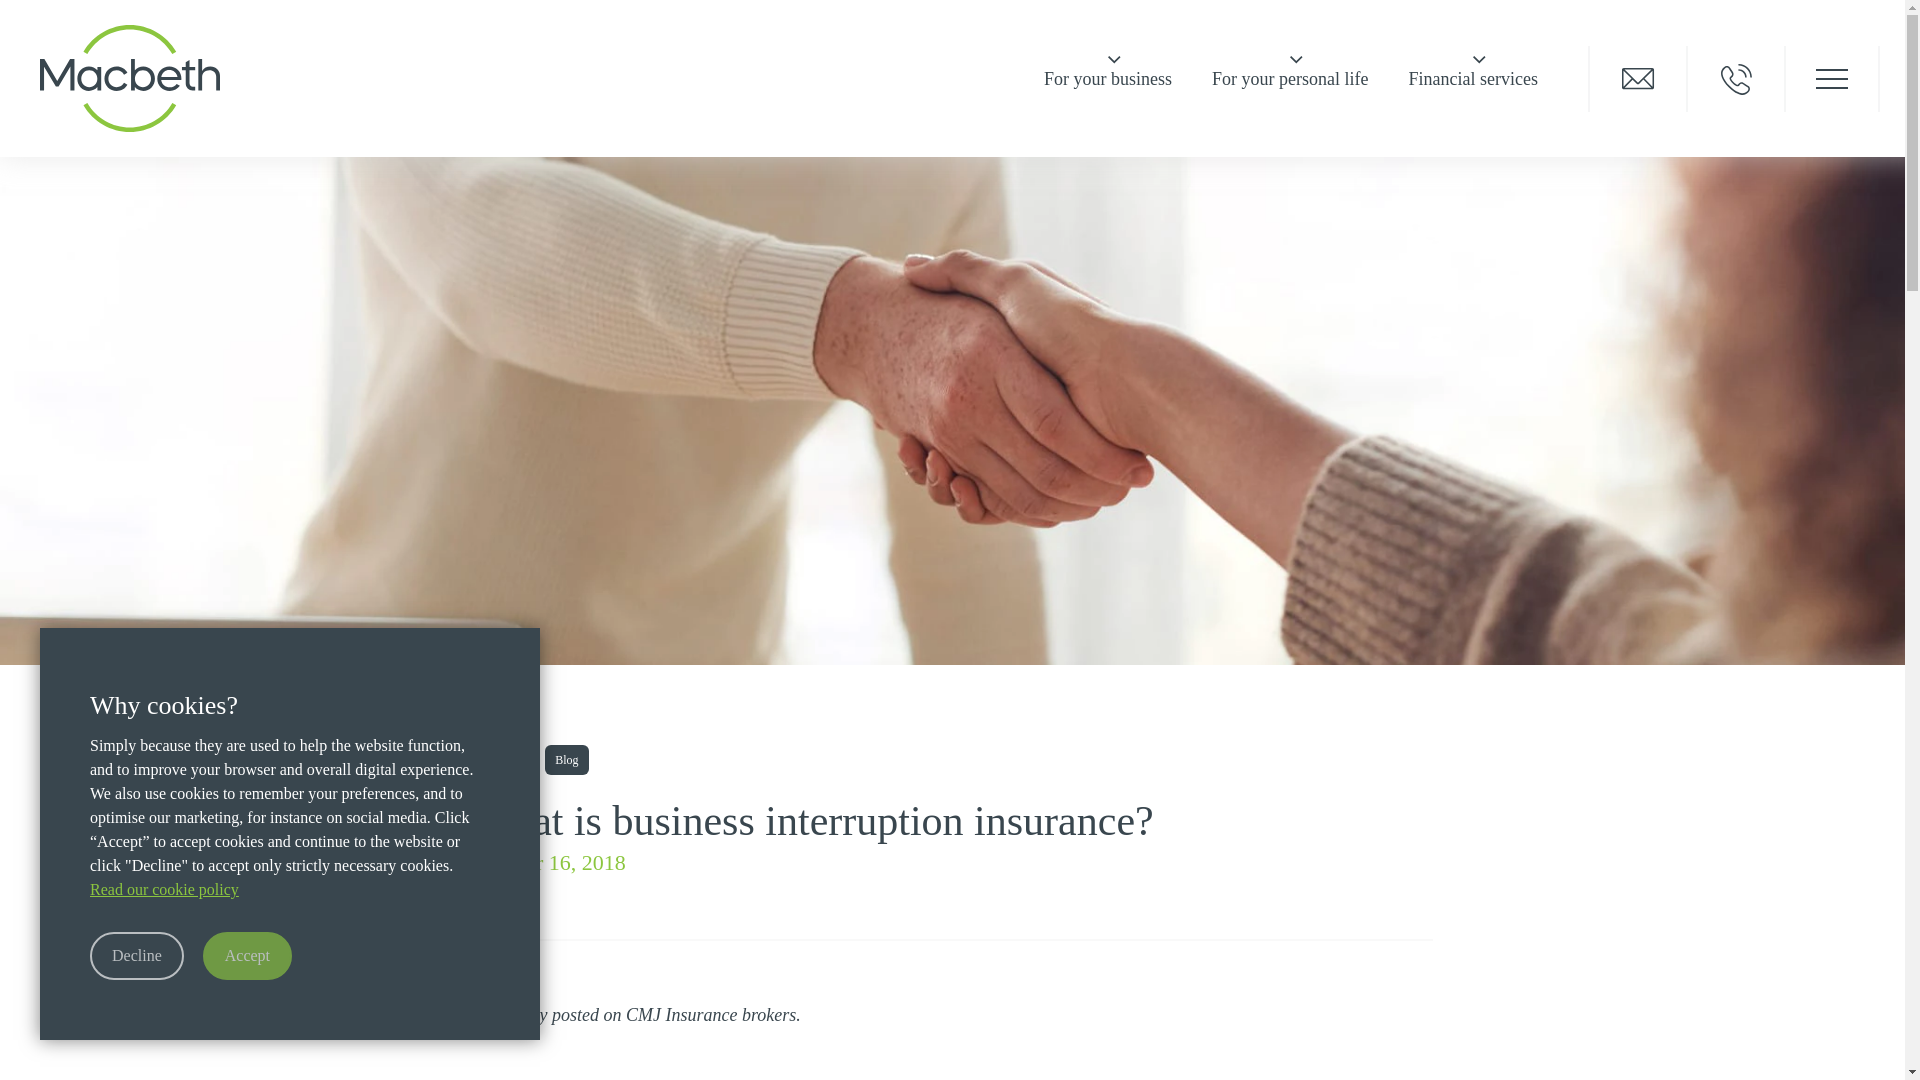 The height and width of the screenshot is (1080, 1920). I want to click on For your business, so click(1108, 78).